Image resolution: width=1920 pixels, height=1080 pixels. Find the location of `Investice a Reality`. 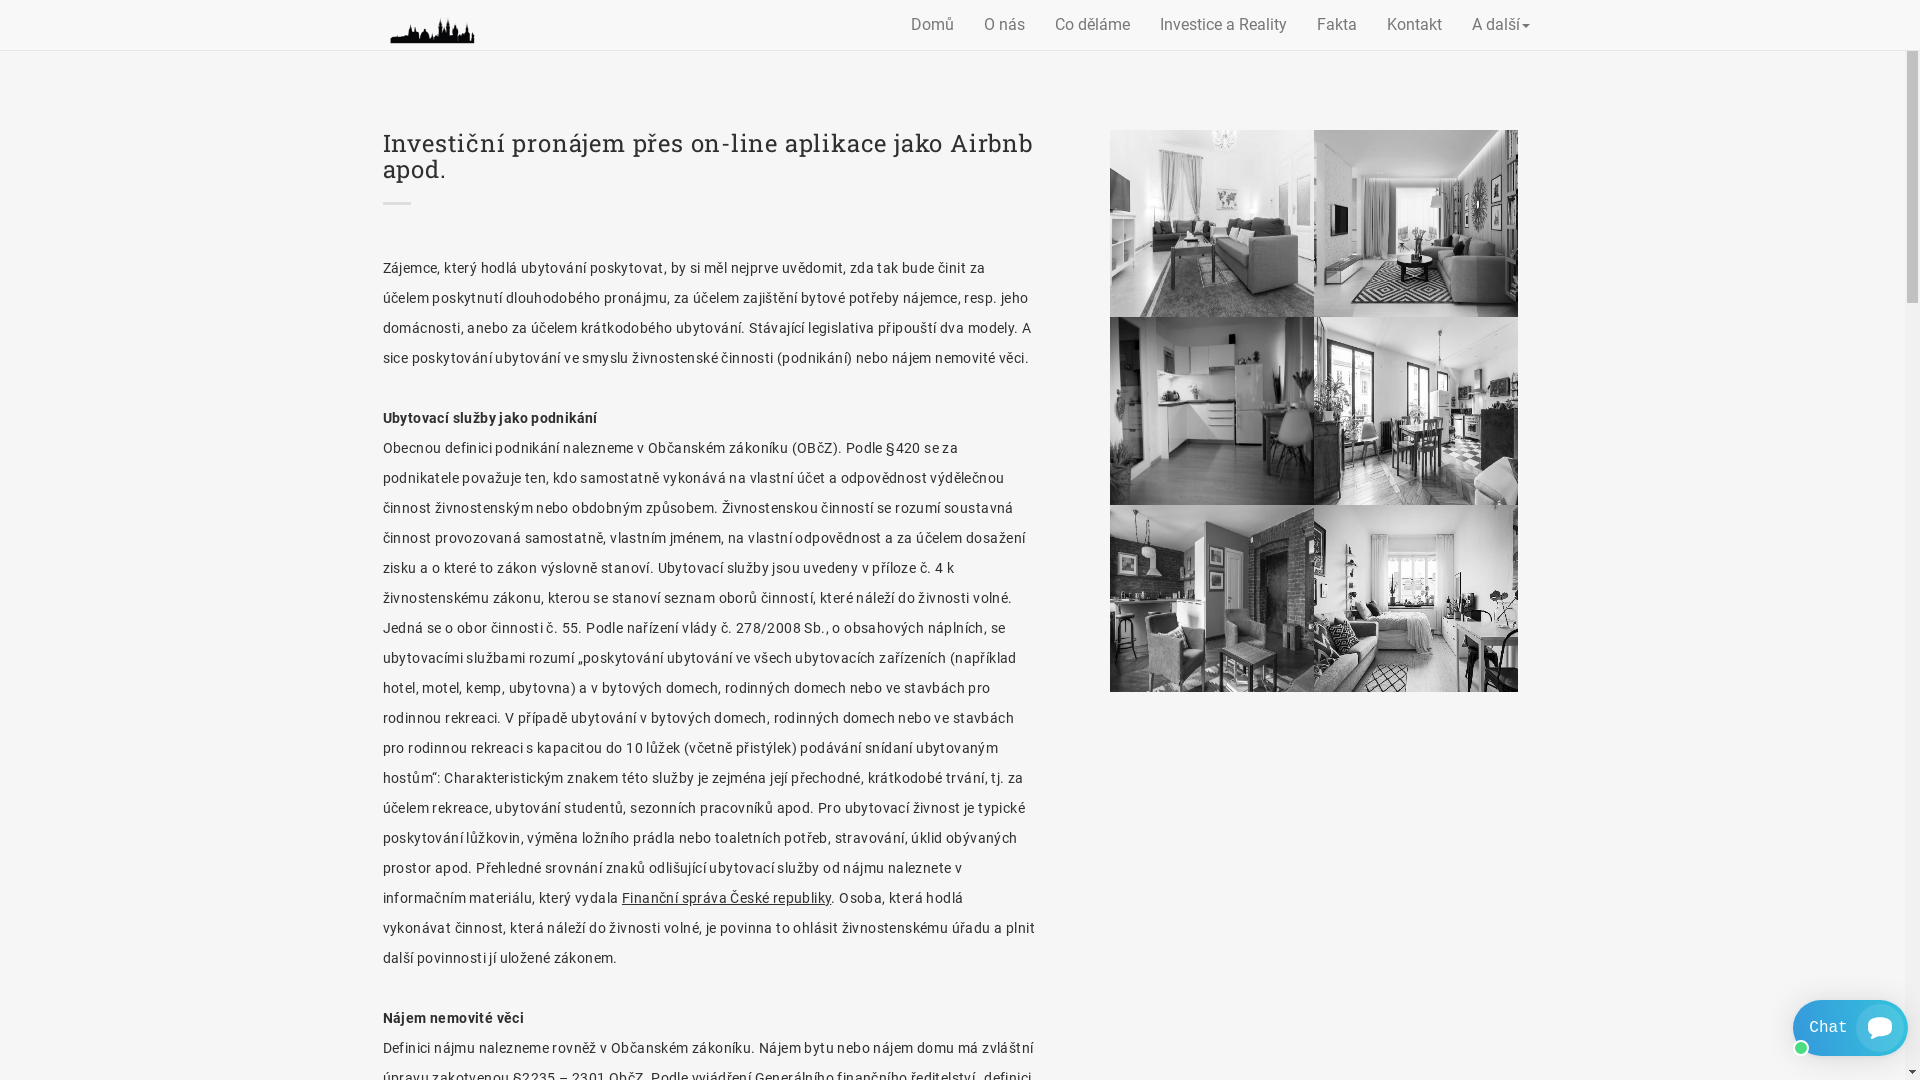

Investice a Reality is located at coordinates (1224, 25).